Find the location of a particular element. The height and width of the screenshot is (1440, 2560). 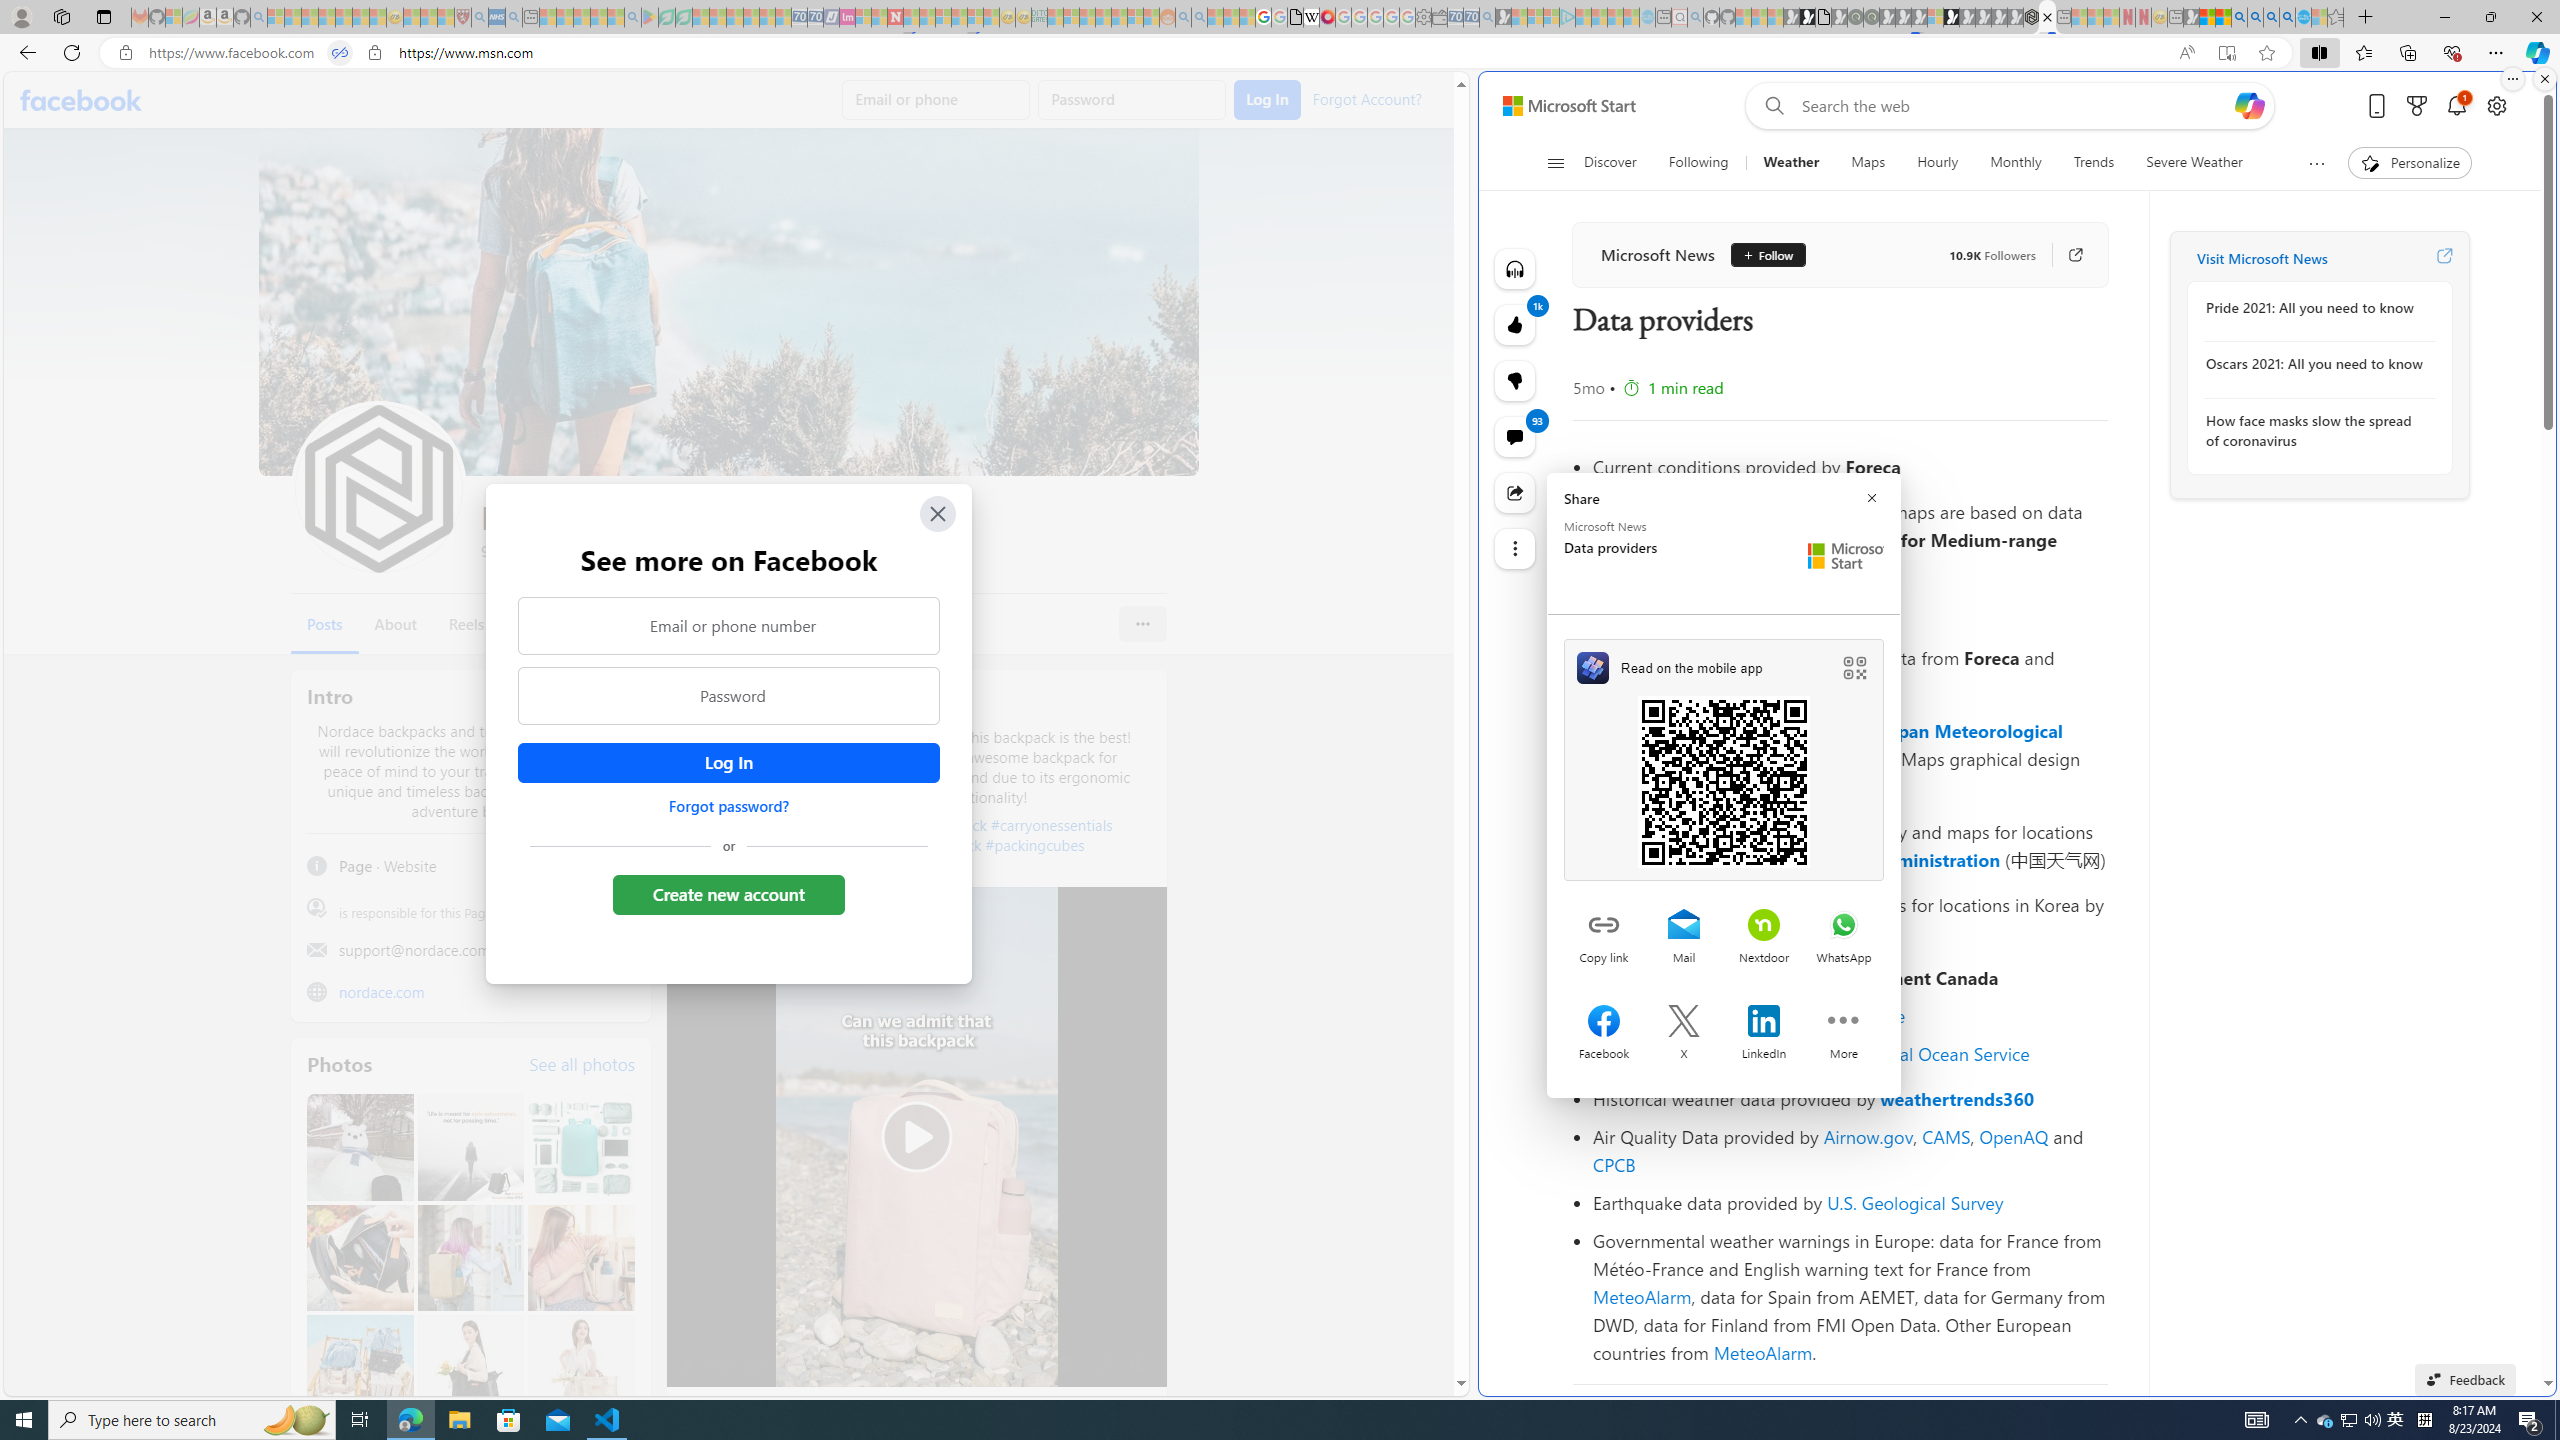

Earthquake data provided by U.S. Geological Survey is located at coordinates (1849, 1202).